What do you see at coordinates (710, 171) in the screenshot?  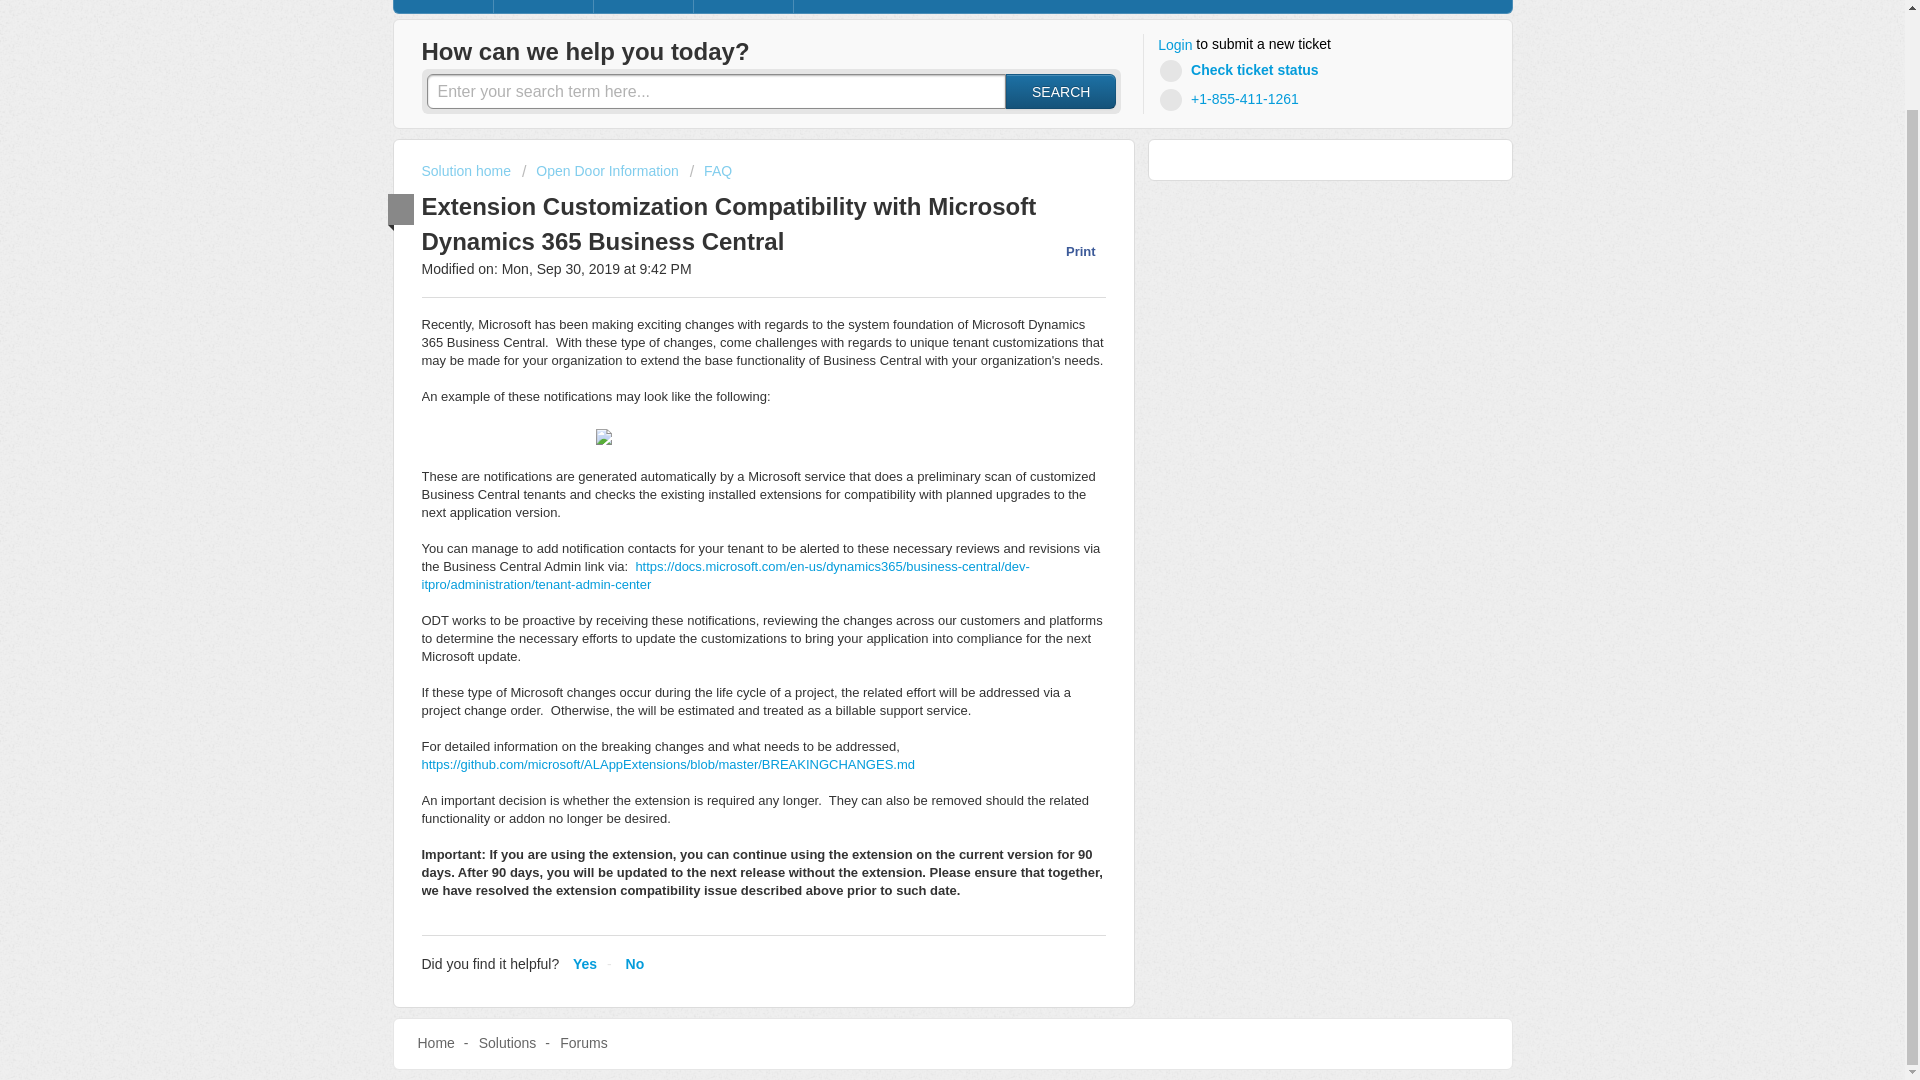 I see `FAQ` at bounding box center [710, 171].